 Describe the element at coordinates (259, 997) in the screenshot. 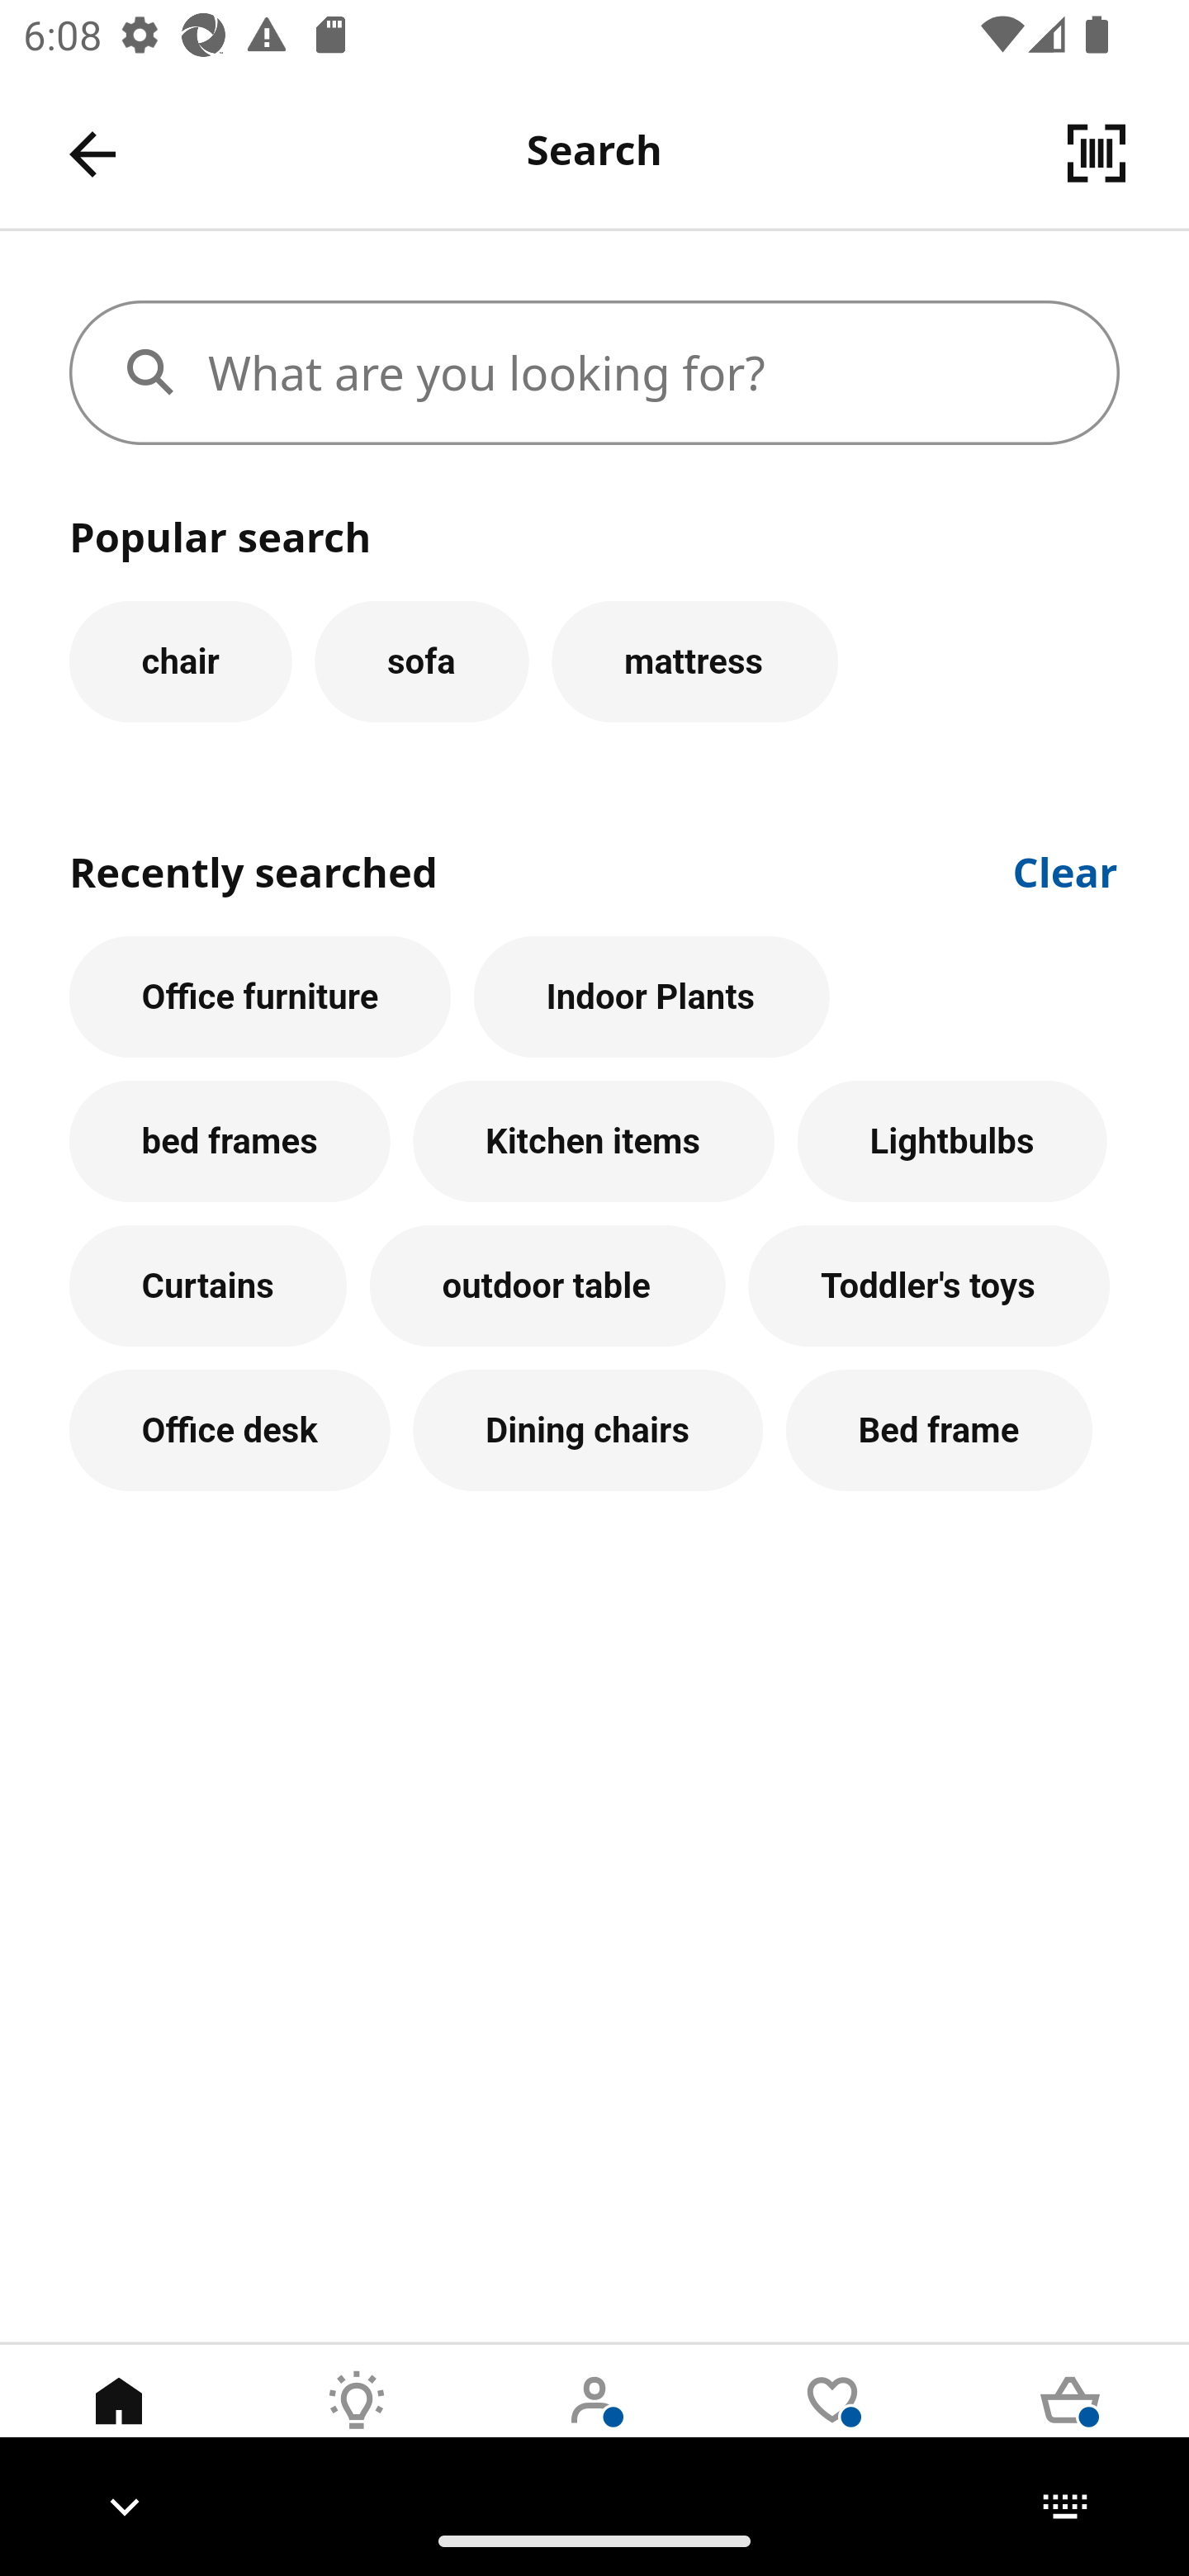

I see `Office furniture` at that location.